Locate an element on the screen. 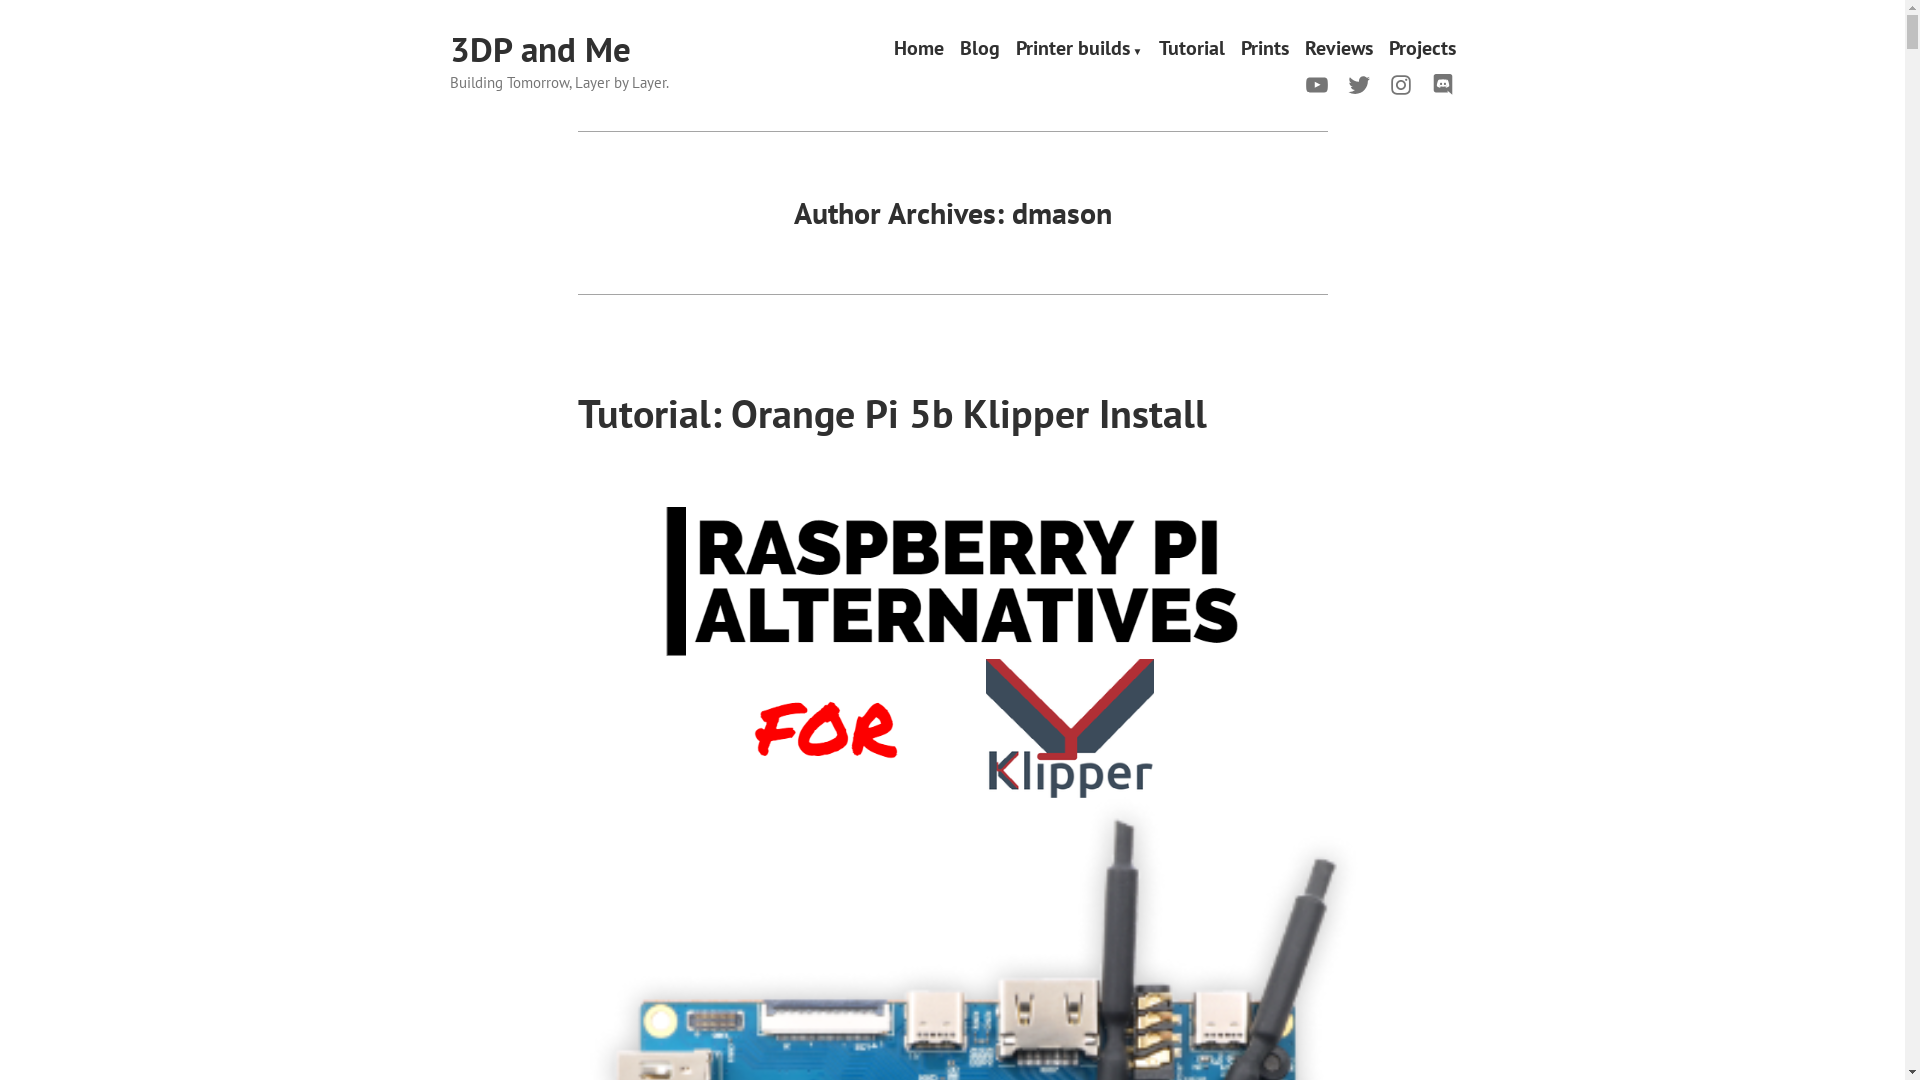 Image resolution: width=1920 pixels, height=1080 pixels. Home is located at coordinates (919, 50).